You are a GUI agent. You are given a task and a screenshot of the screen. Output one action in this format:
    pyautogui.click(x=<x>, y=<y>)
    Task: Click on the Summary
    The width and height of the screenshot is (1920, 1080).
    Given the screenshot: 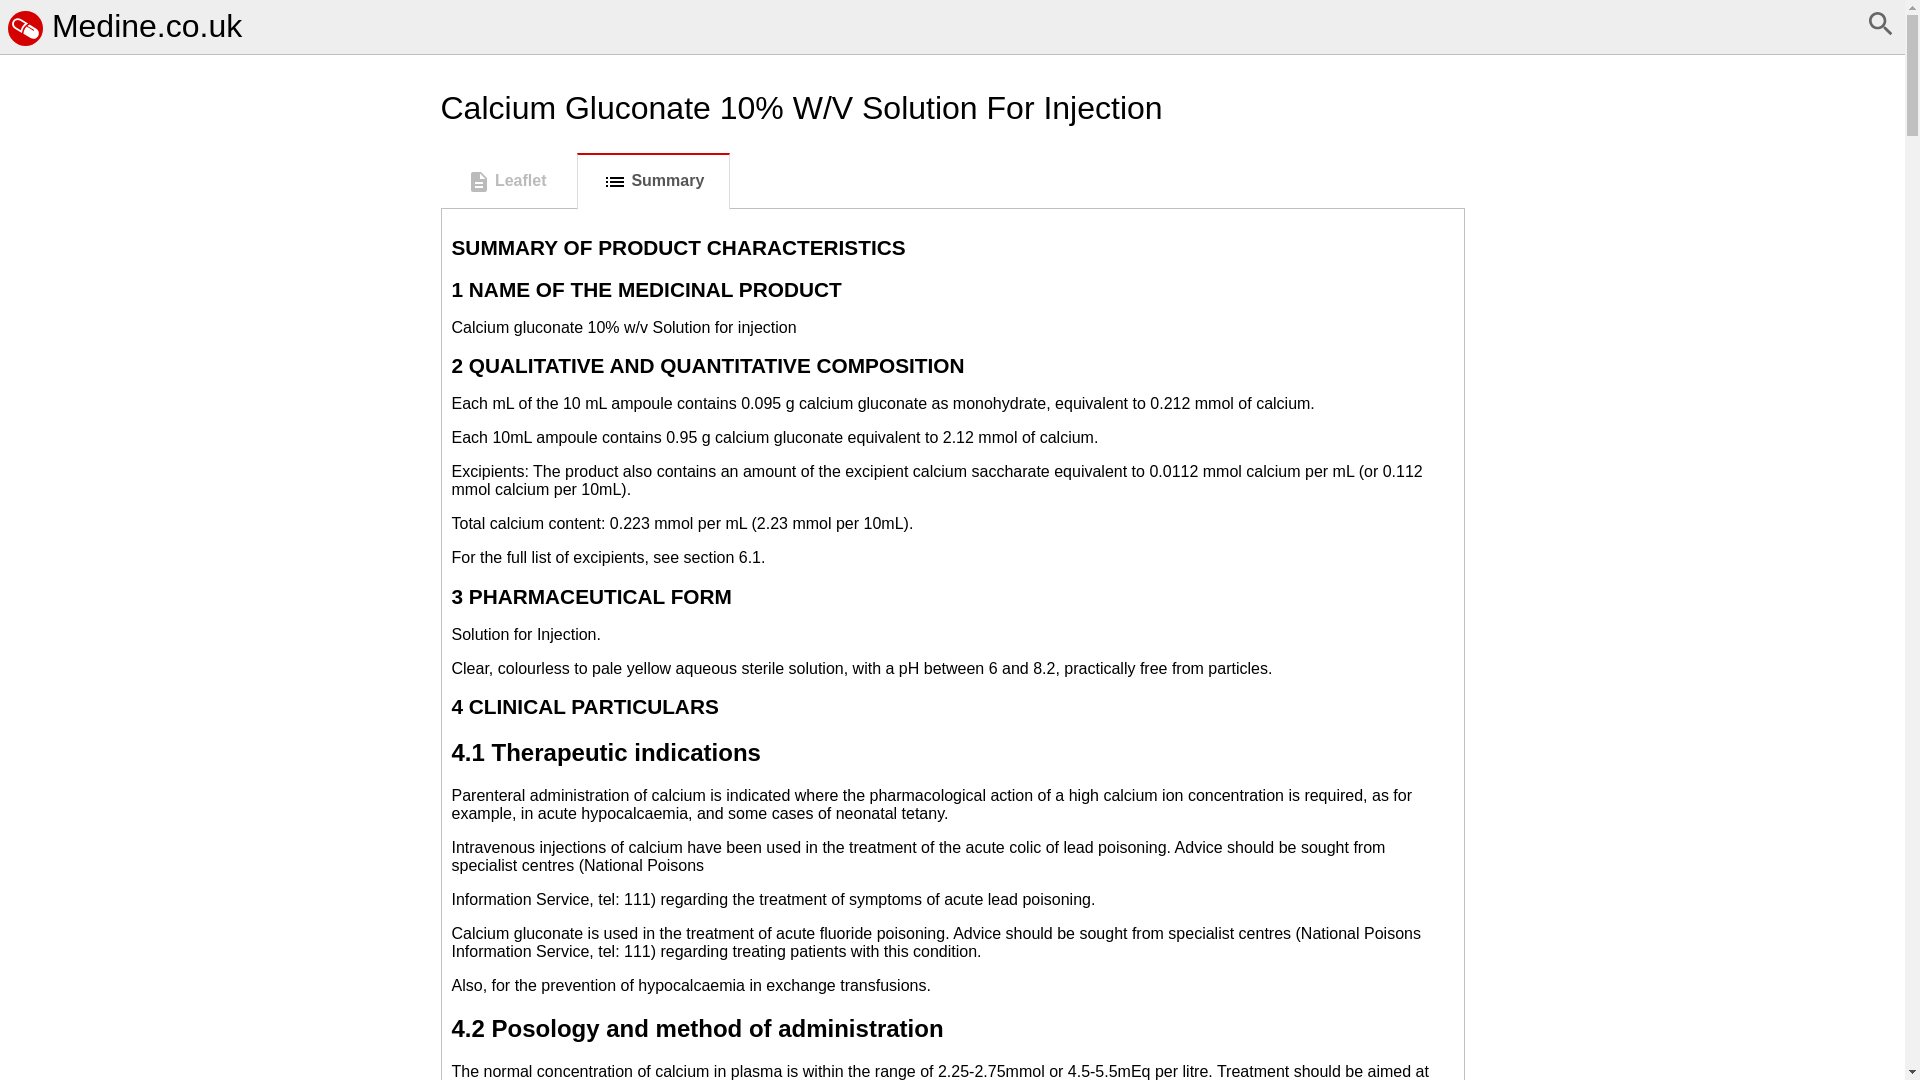 What is the action you would take?
    pyautogui.click(x=653, y=181)
    